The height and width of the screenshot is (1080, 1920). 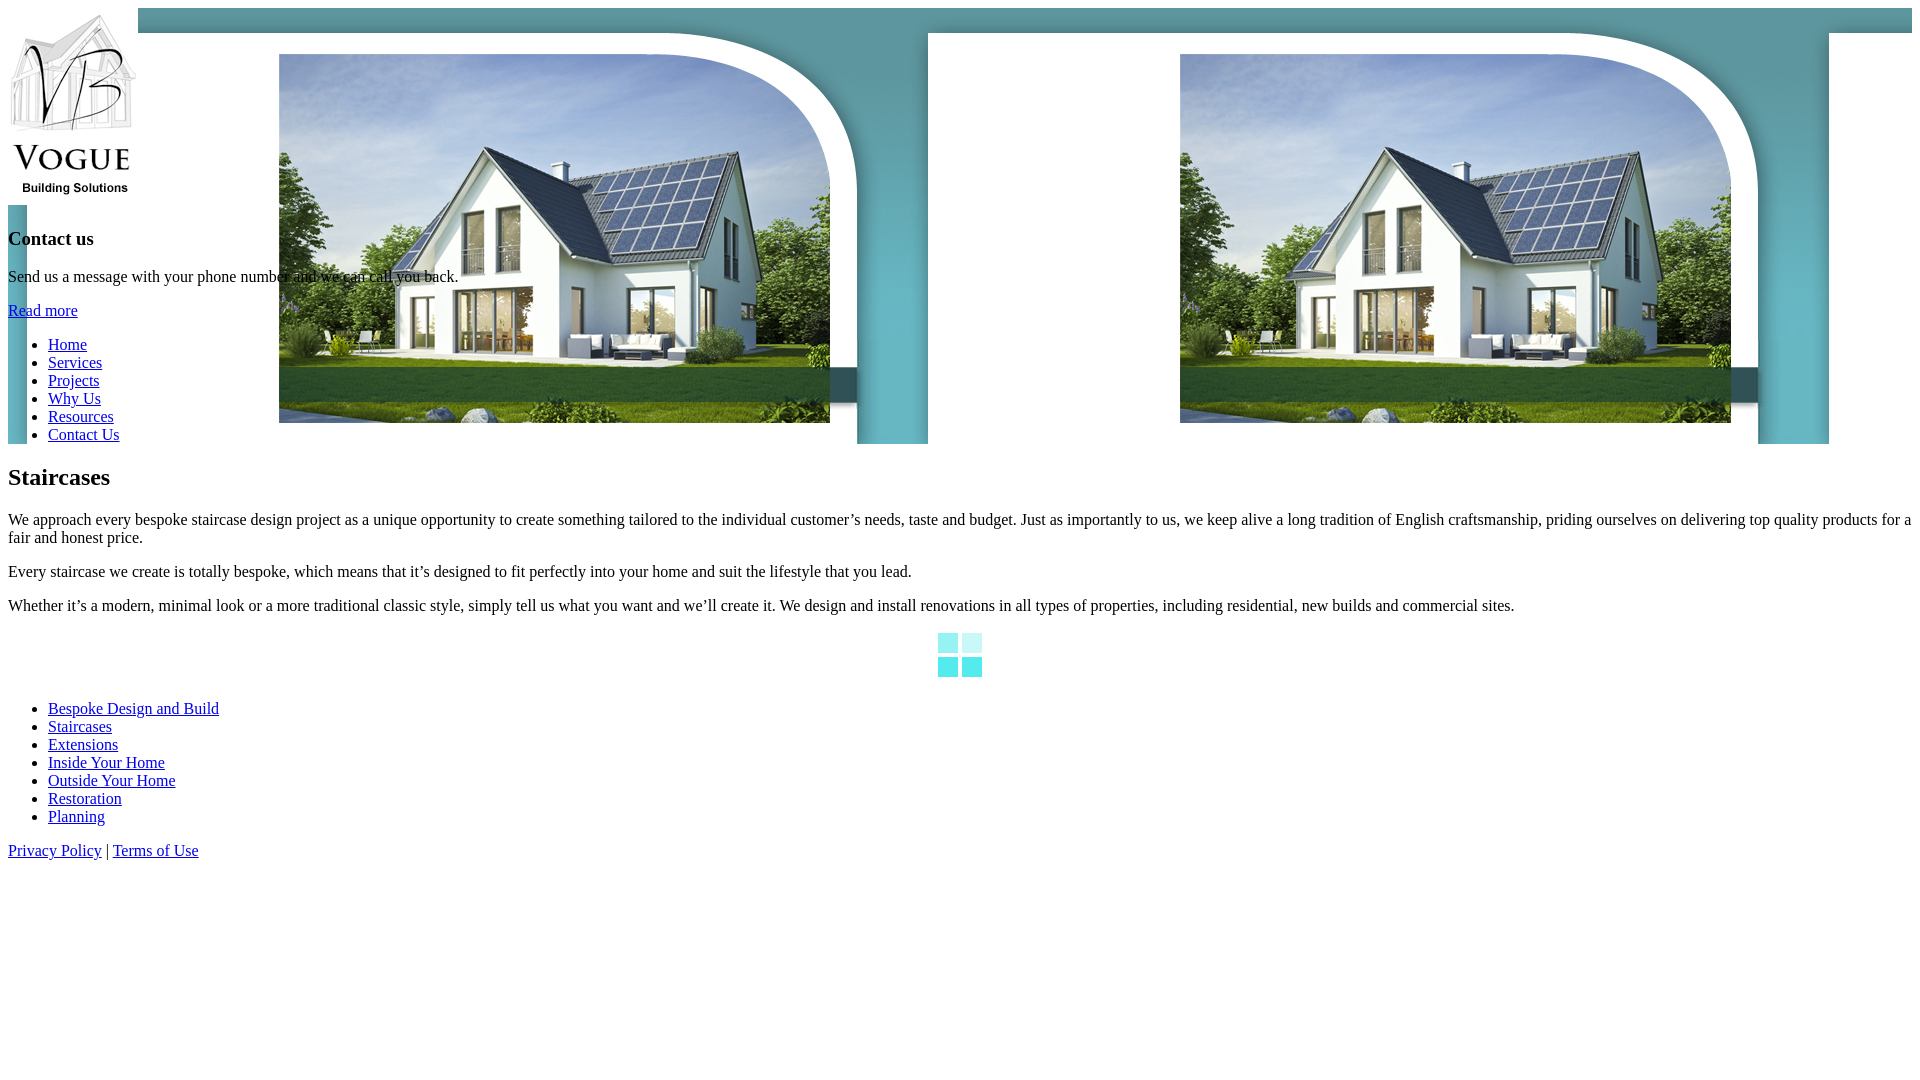 I want to click on Read more, so click(x=43, y=310).